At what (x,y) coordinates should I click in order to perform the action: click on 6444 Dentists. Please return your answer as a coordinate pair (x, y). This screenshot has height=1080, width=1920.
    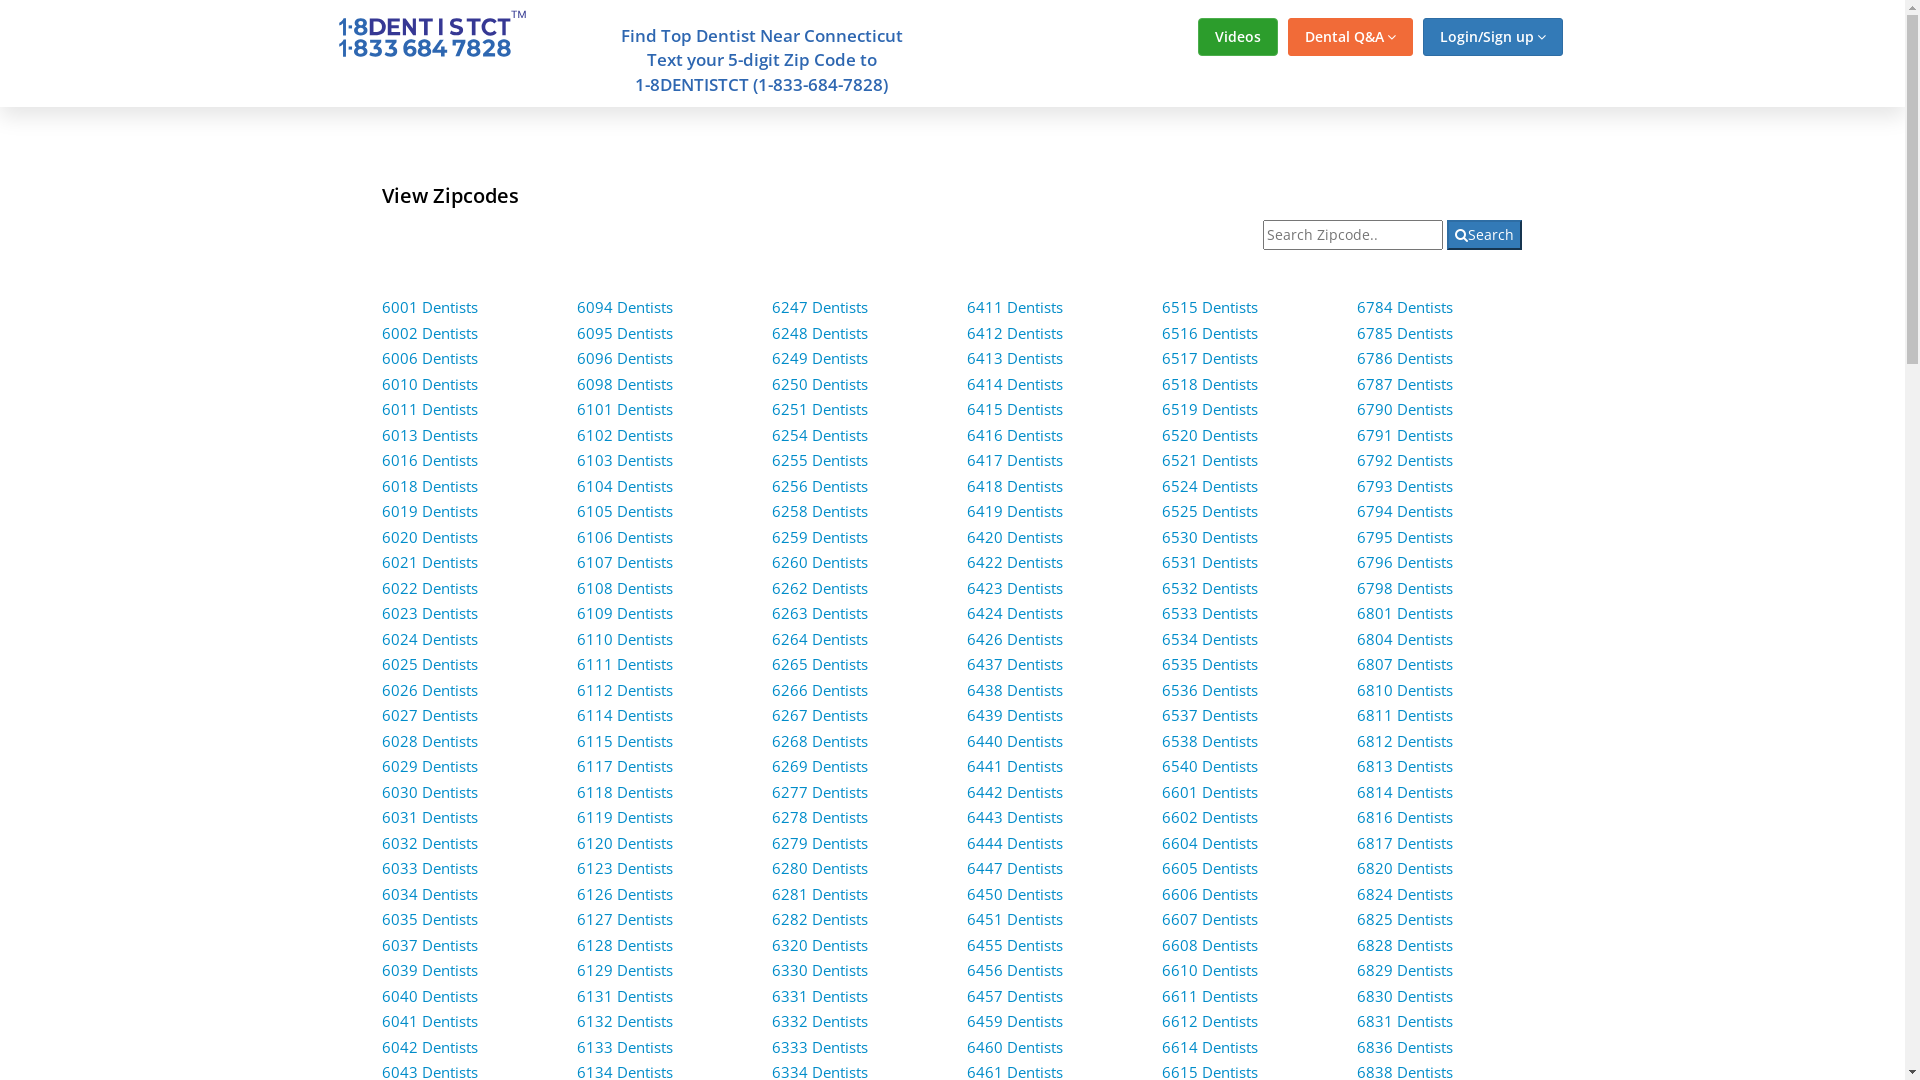
    Looking at the image, I should click on (1015, 843).